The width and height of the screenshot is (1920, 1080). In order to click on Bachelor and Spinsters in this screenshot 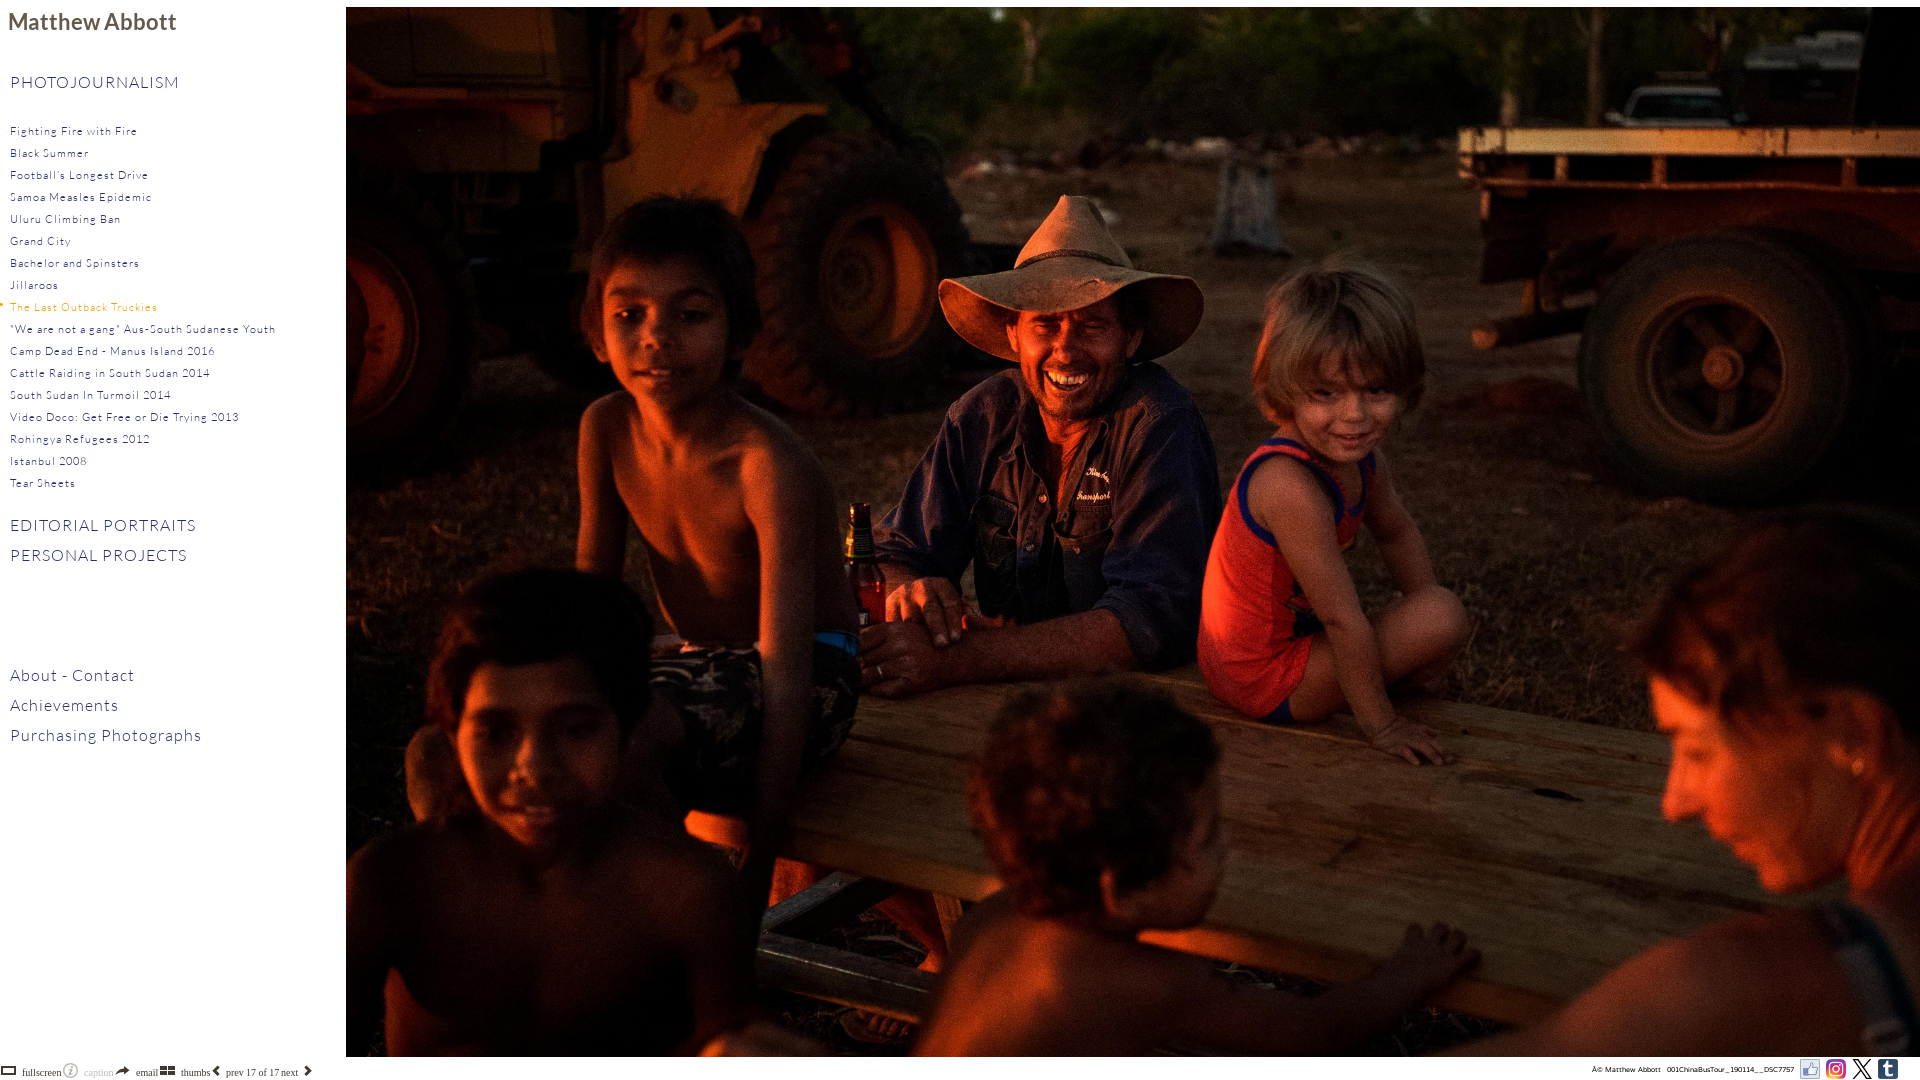, I will do `click(75, 263)`.